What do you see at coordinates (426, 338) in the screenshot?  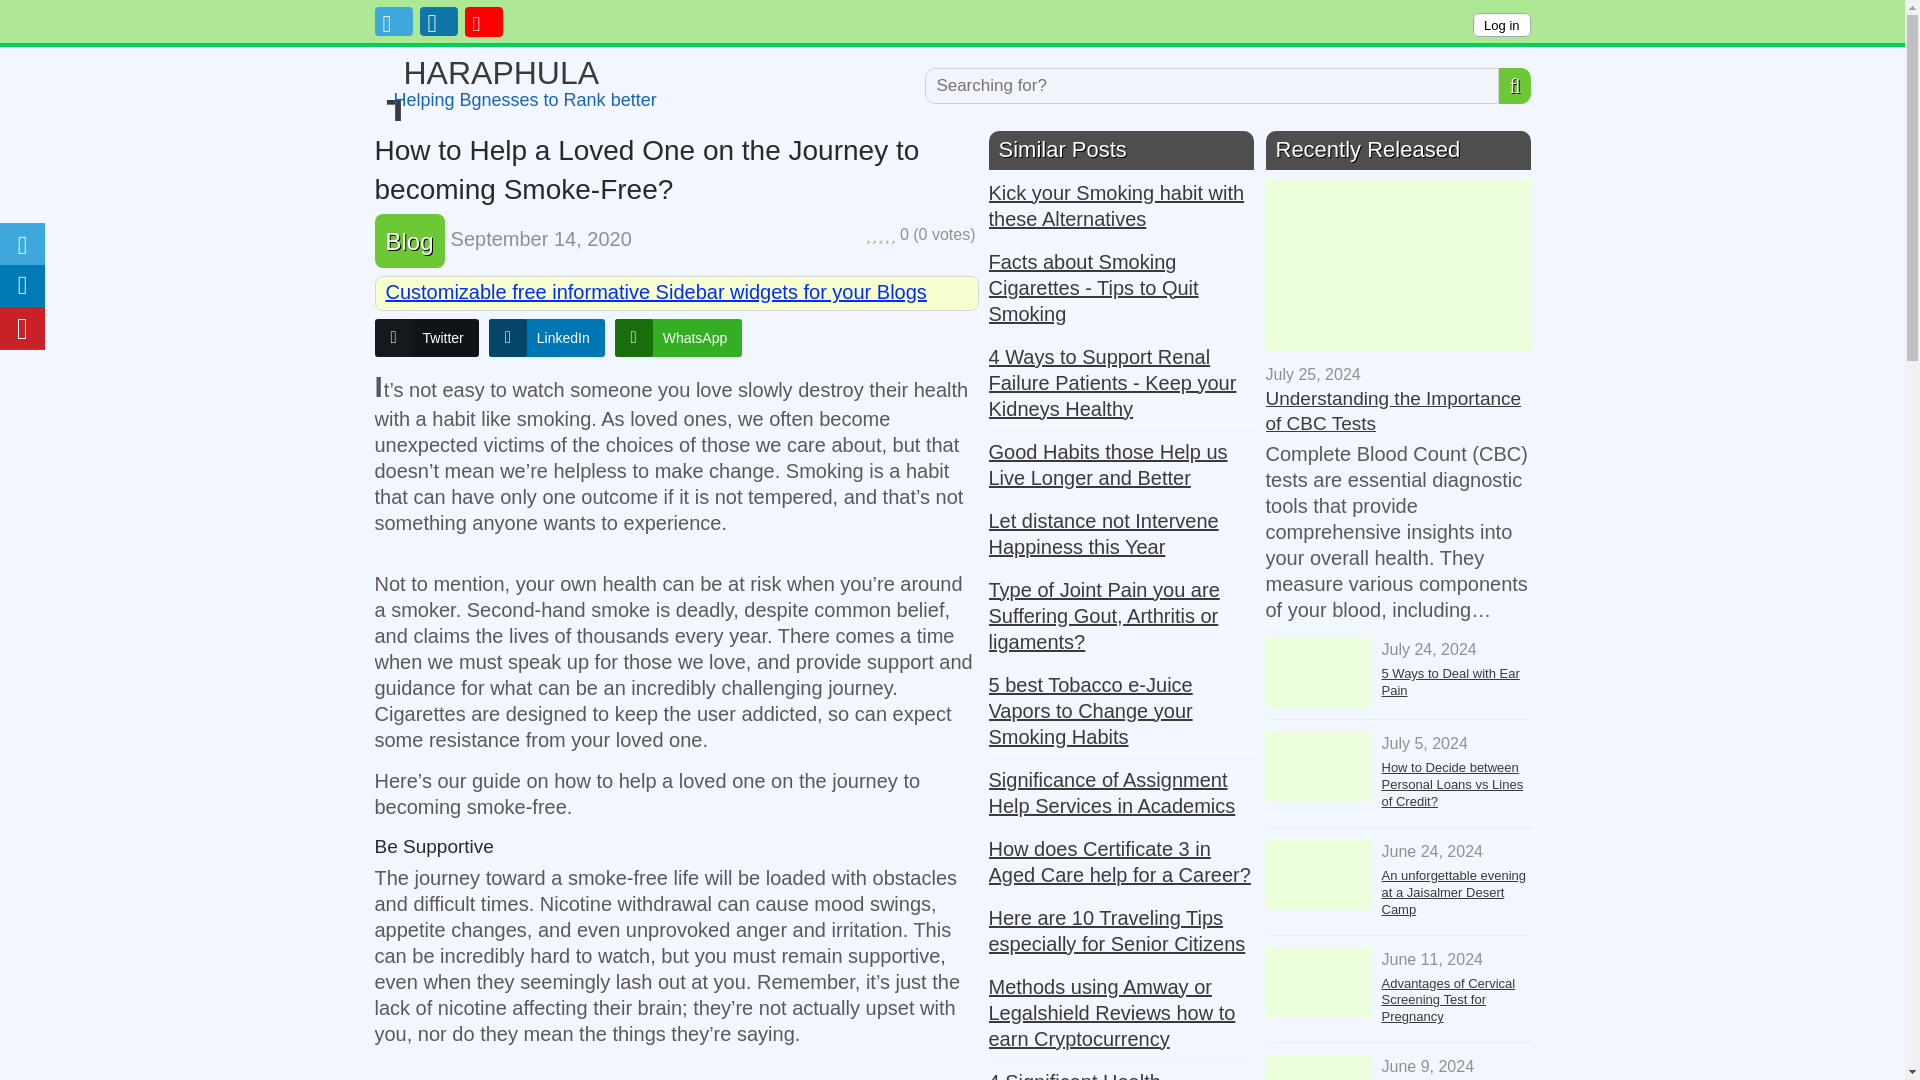 I see `Twitter` at bounding box center [426, 338].